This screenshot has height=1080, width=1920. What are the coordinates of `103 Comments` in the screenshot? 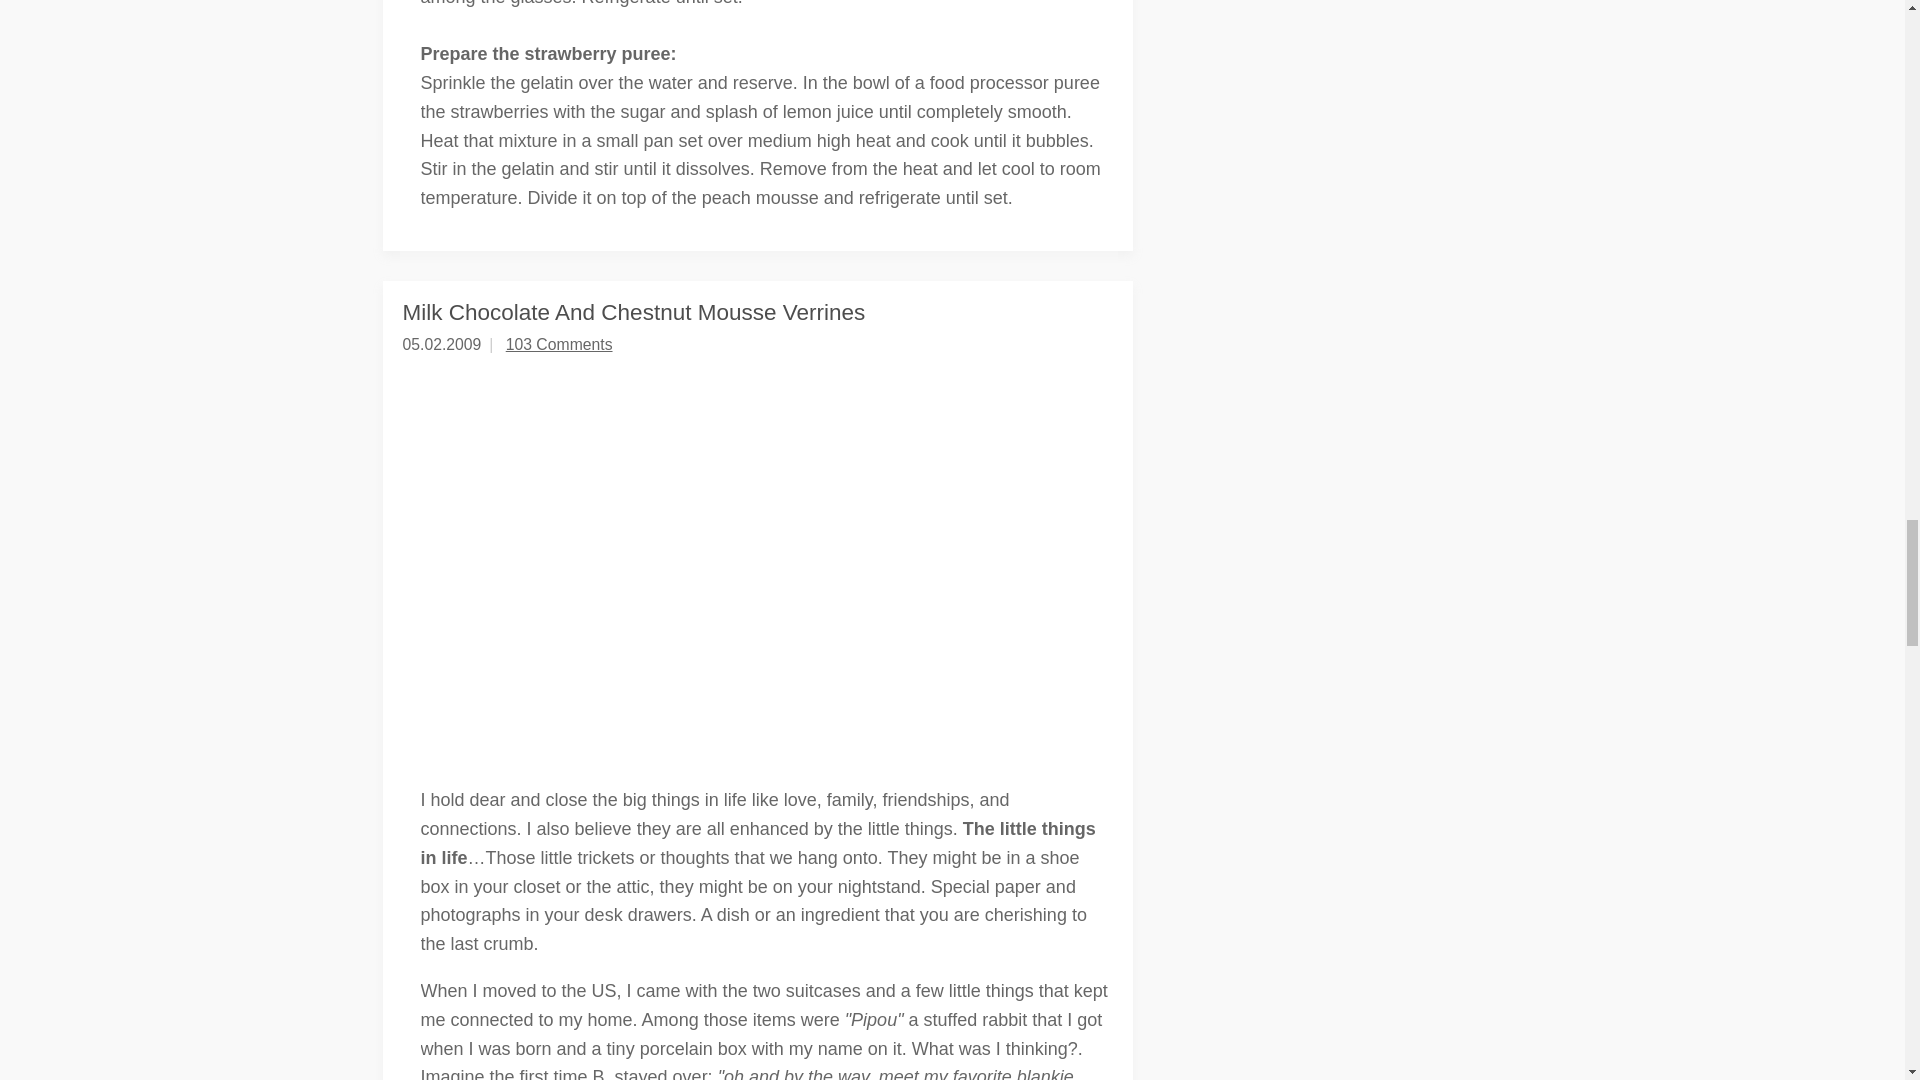 It's located at (559, 344).